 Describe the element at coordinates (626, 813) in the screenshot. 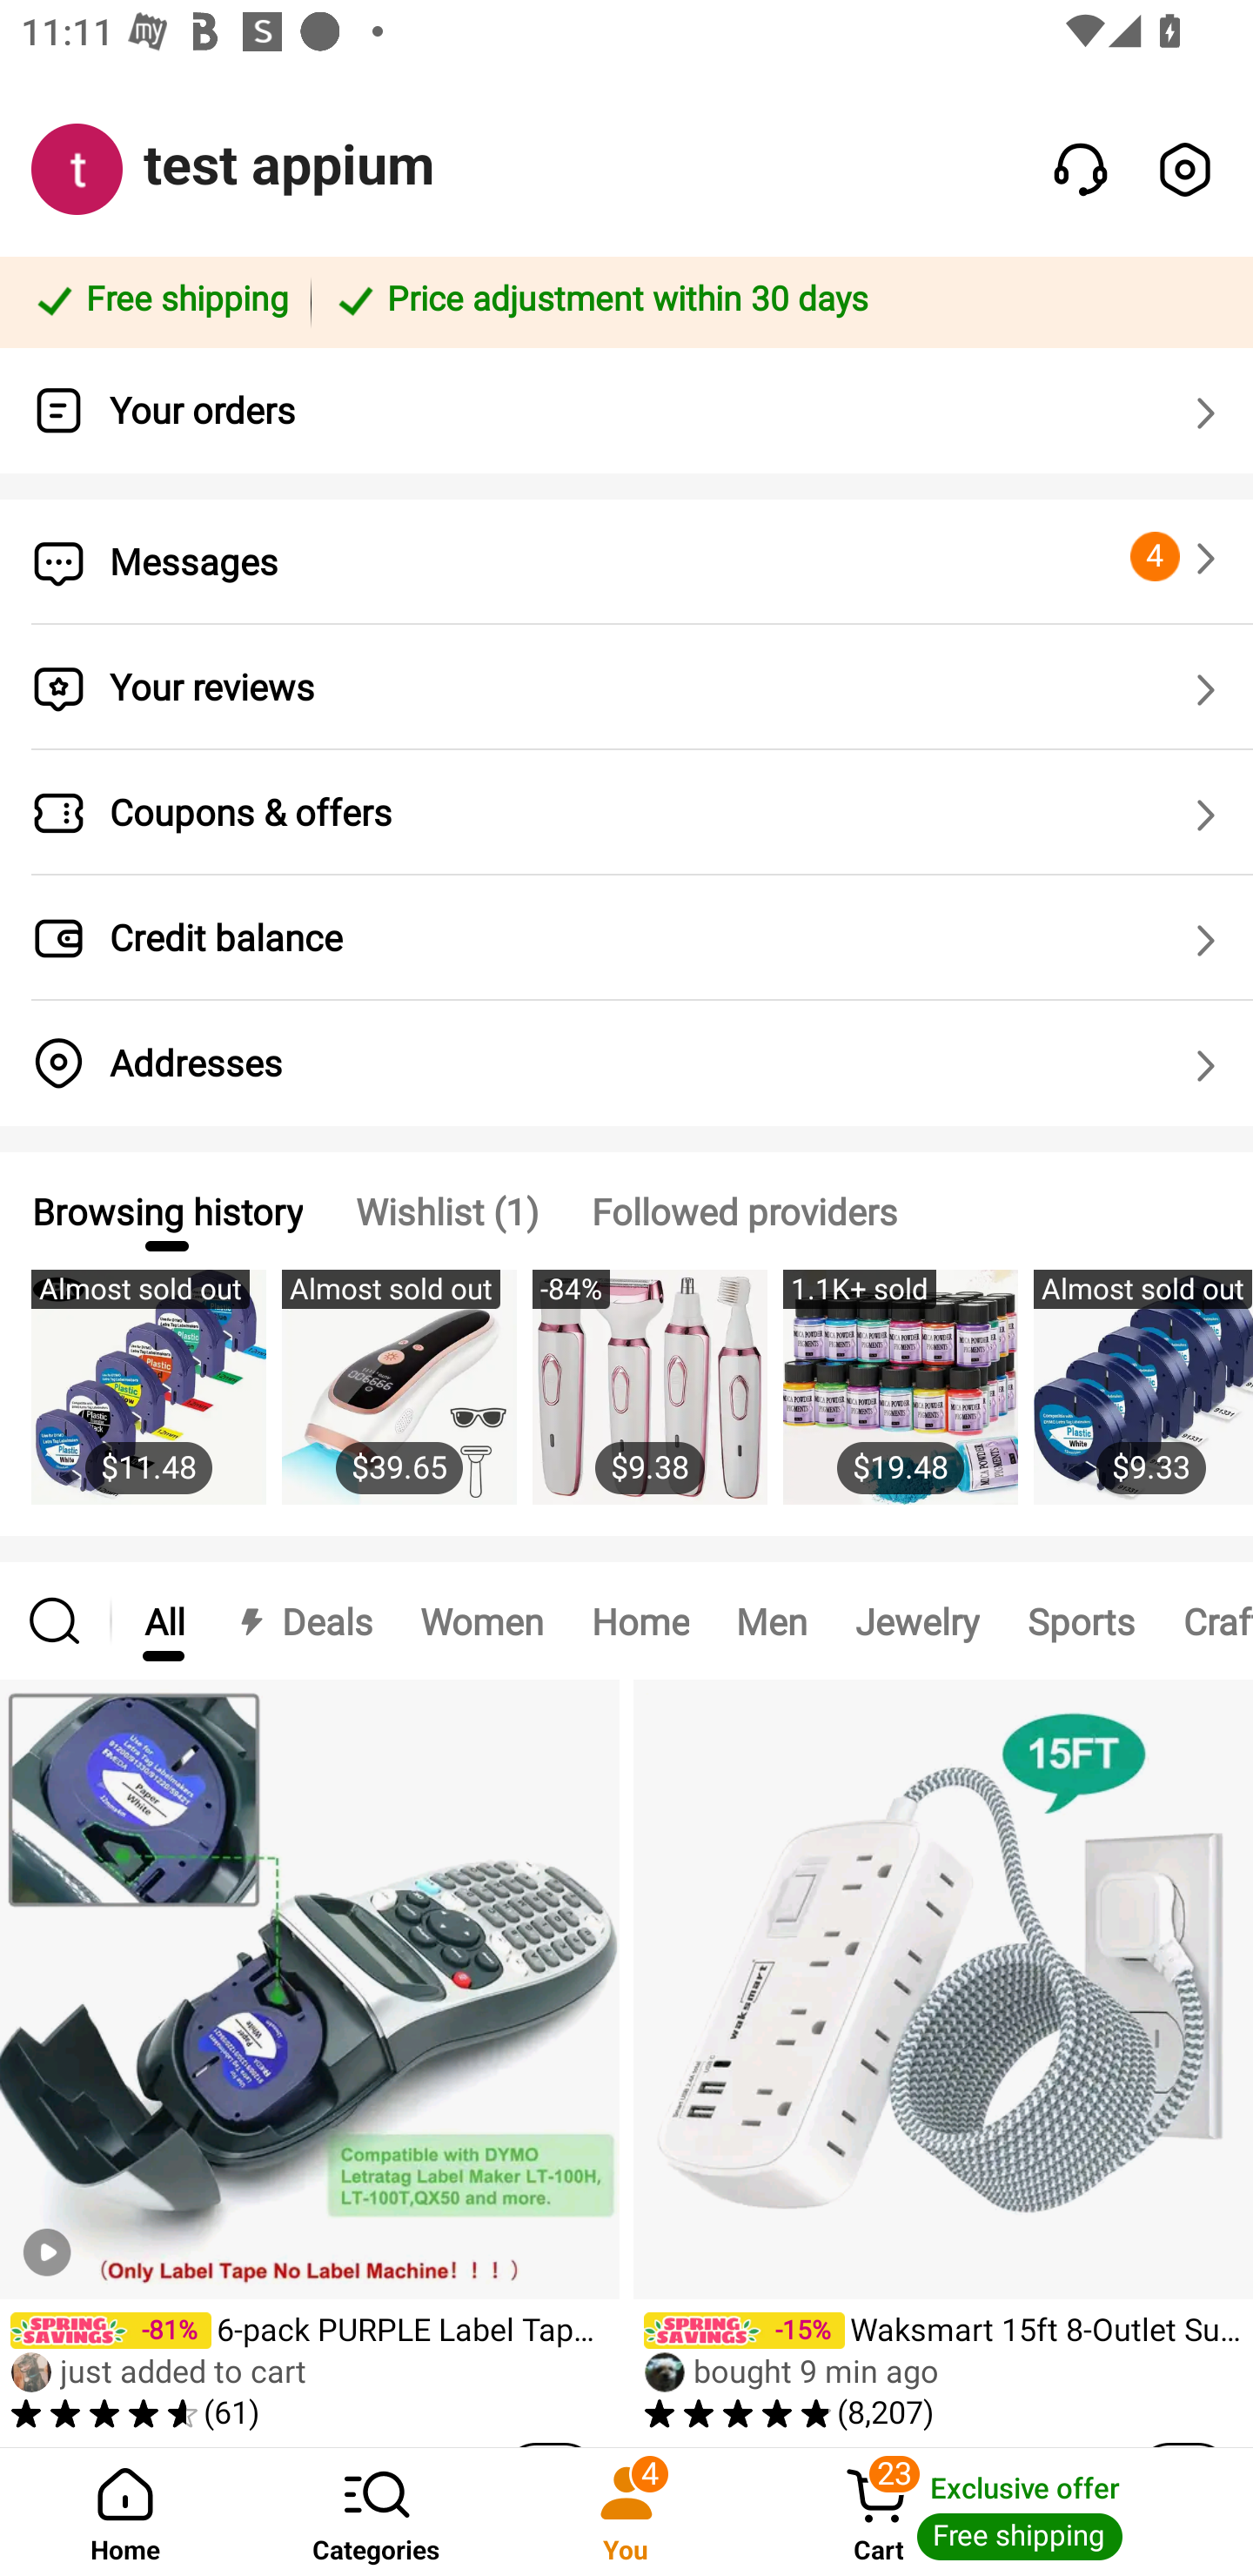

I see `Coupons & offers` at that location.